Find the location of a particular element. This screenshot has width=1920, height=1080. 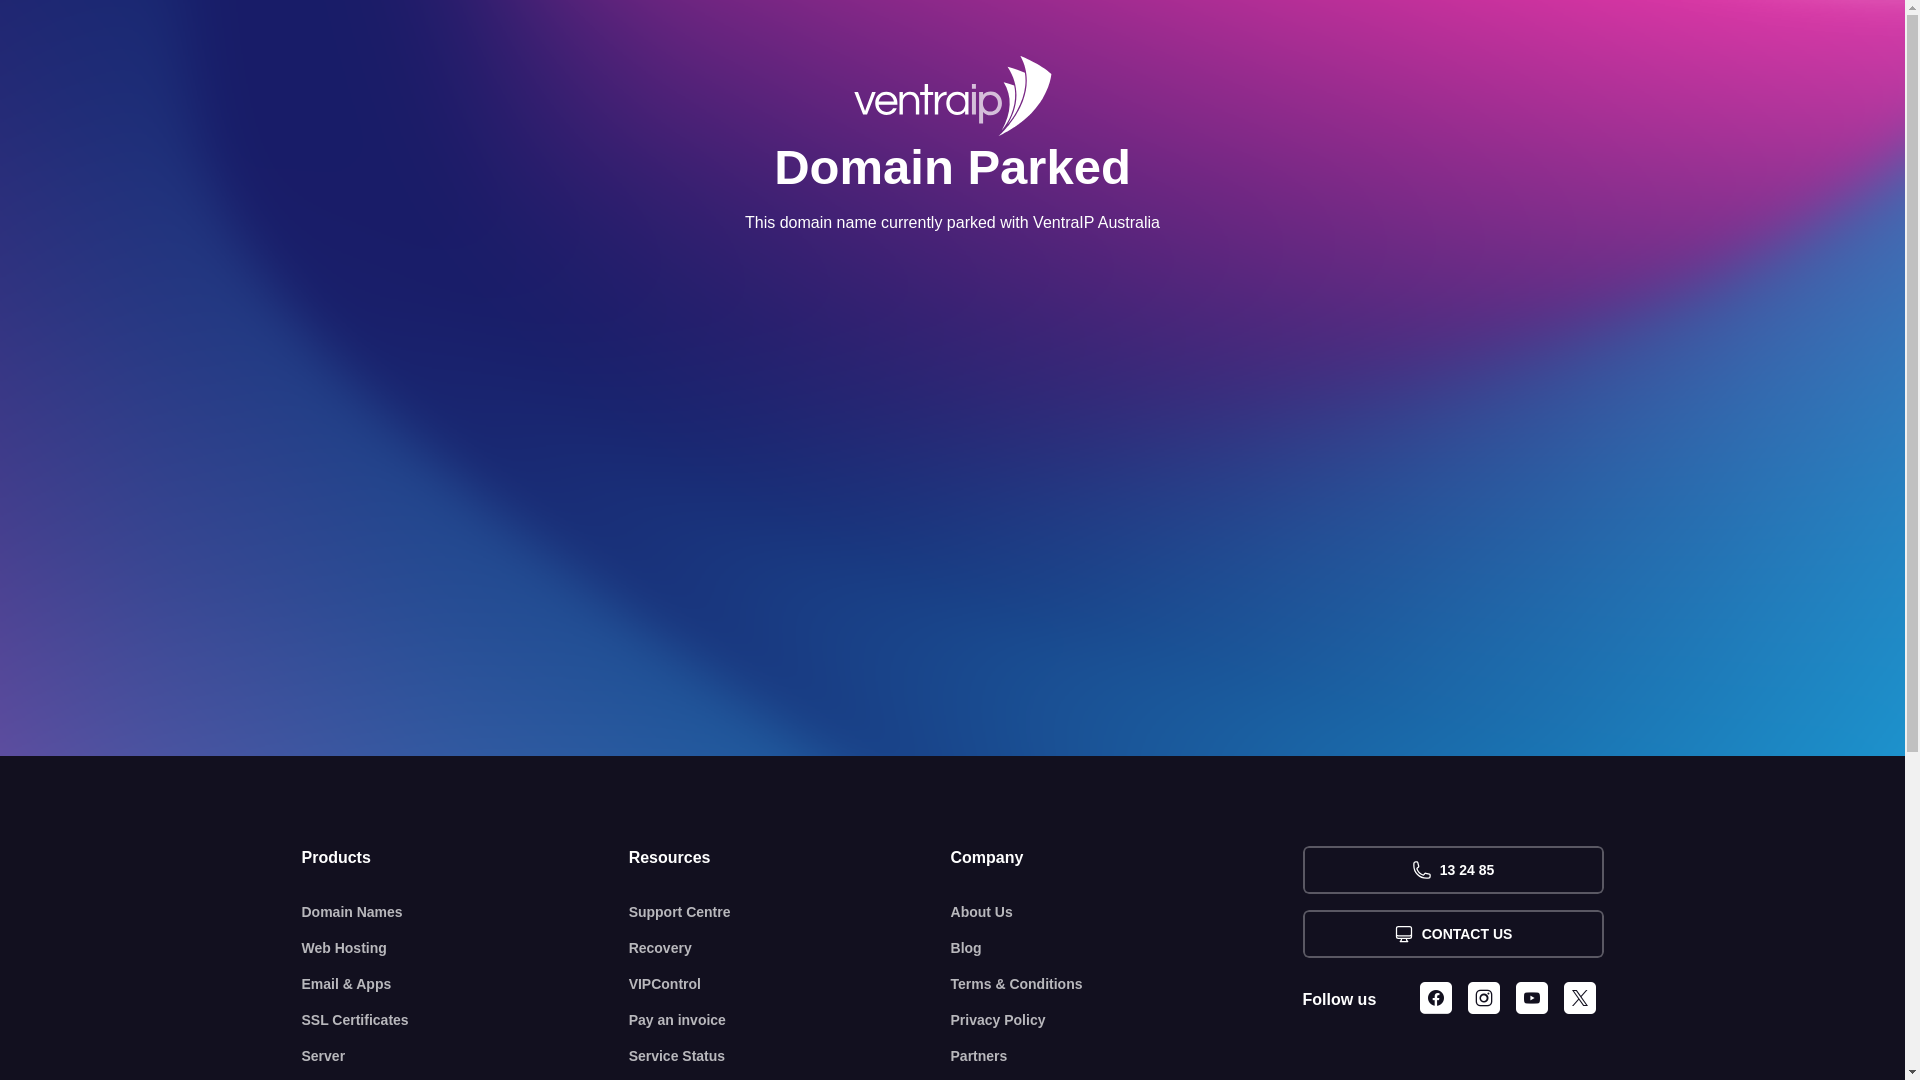

Web Hosting is located at coordinates (466, 948).